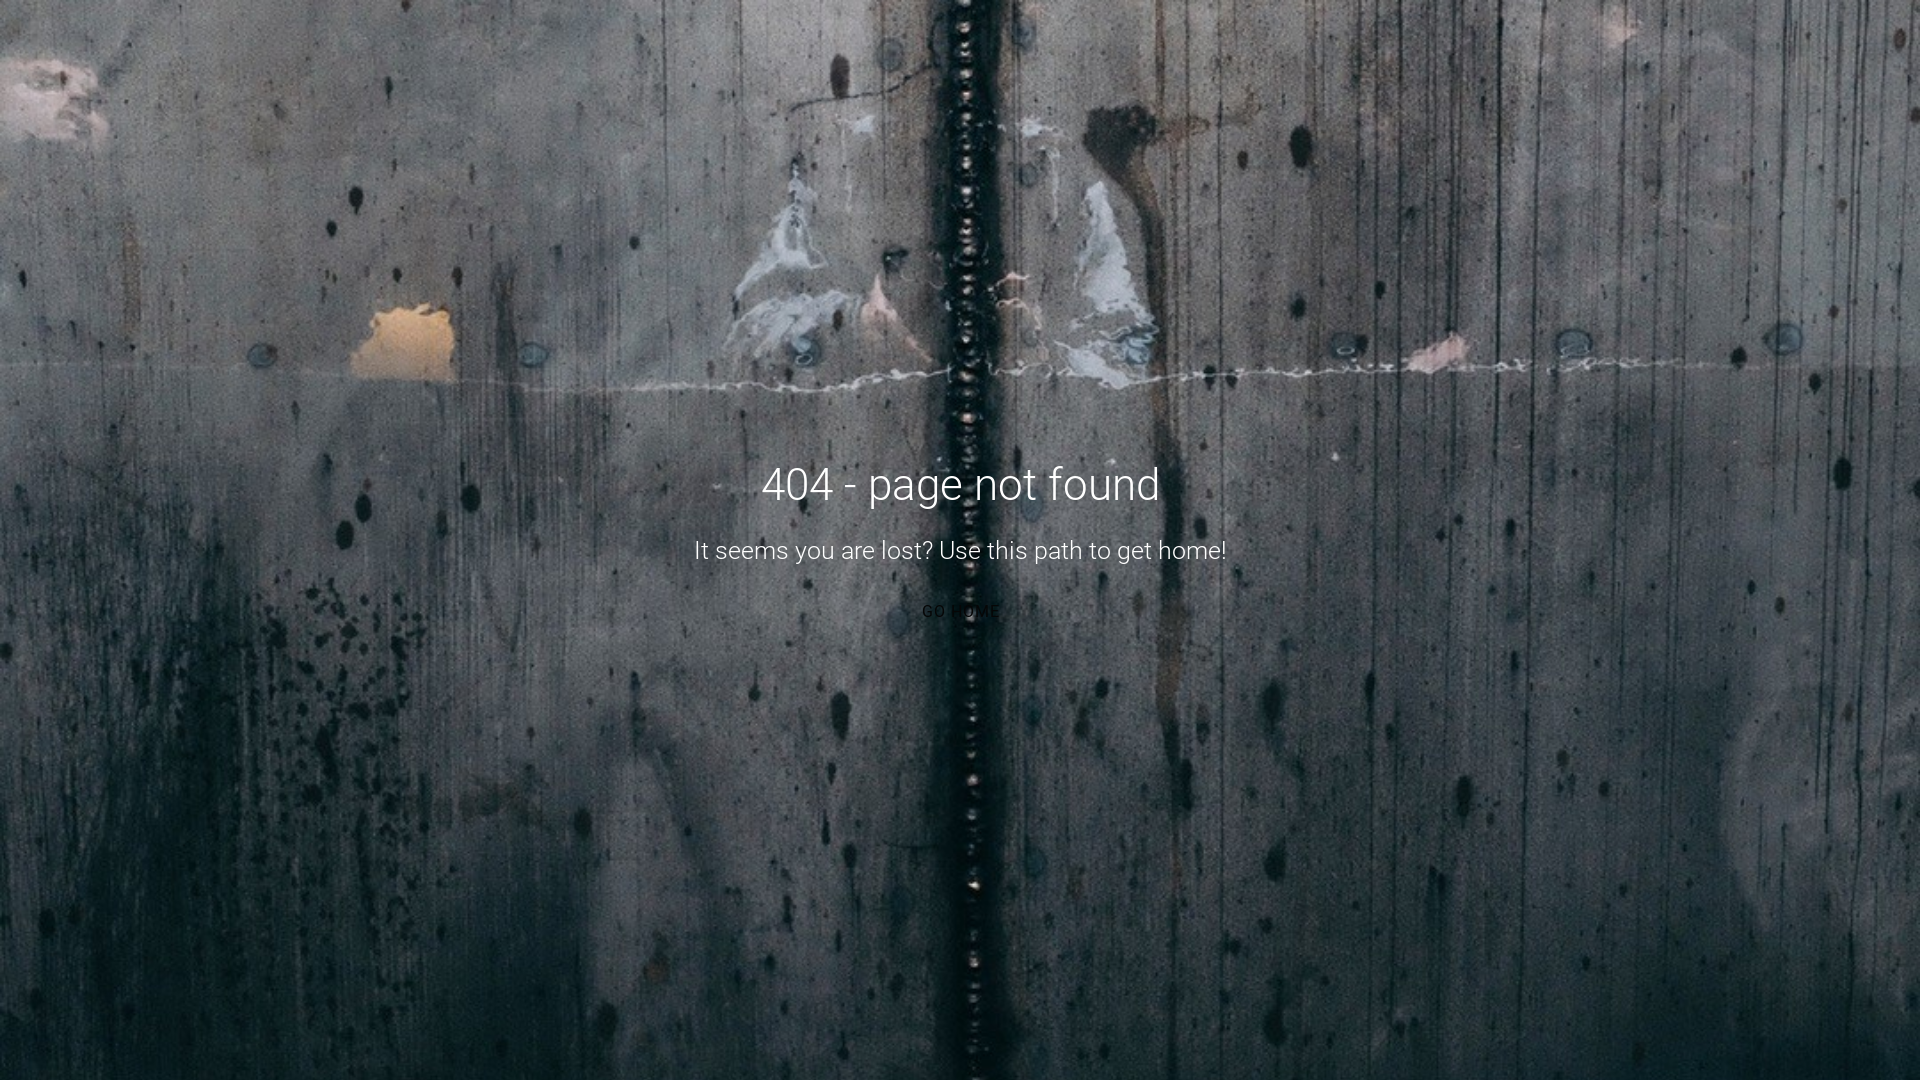  I want to click on GO HOME, so click(959, 611).